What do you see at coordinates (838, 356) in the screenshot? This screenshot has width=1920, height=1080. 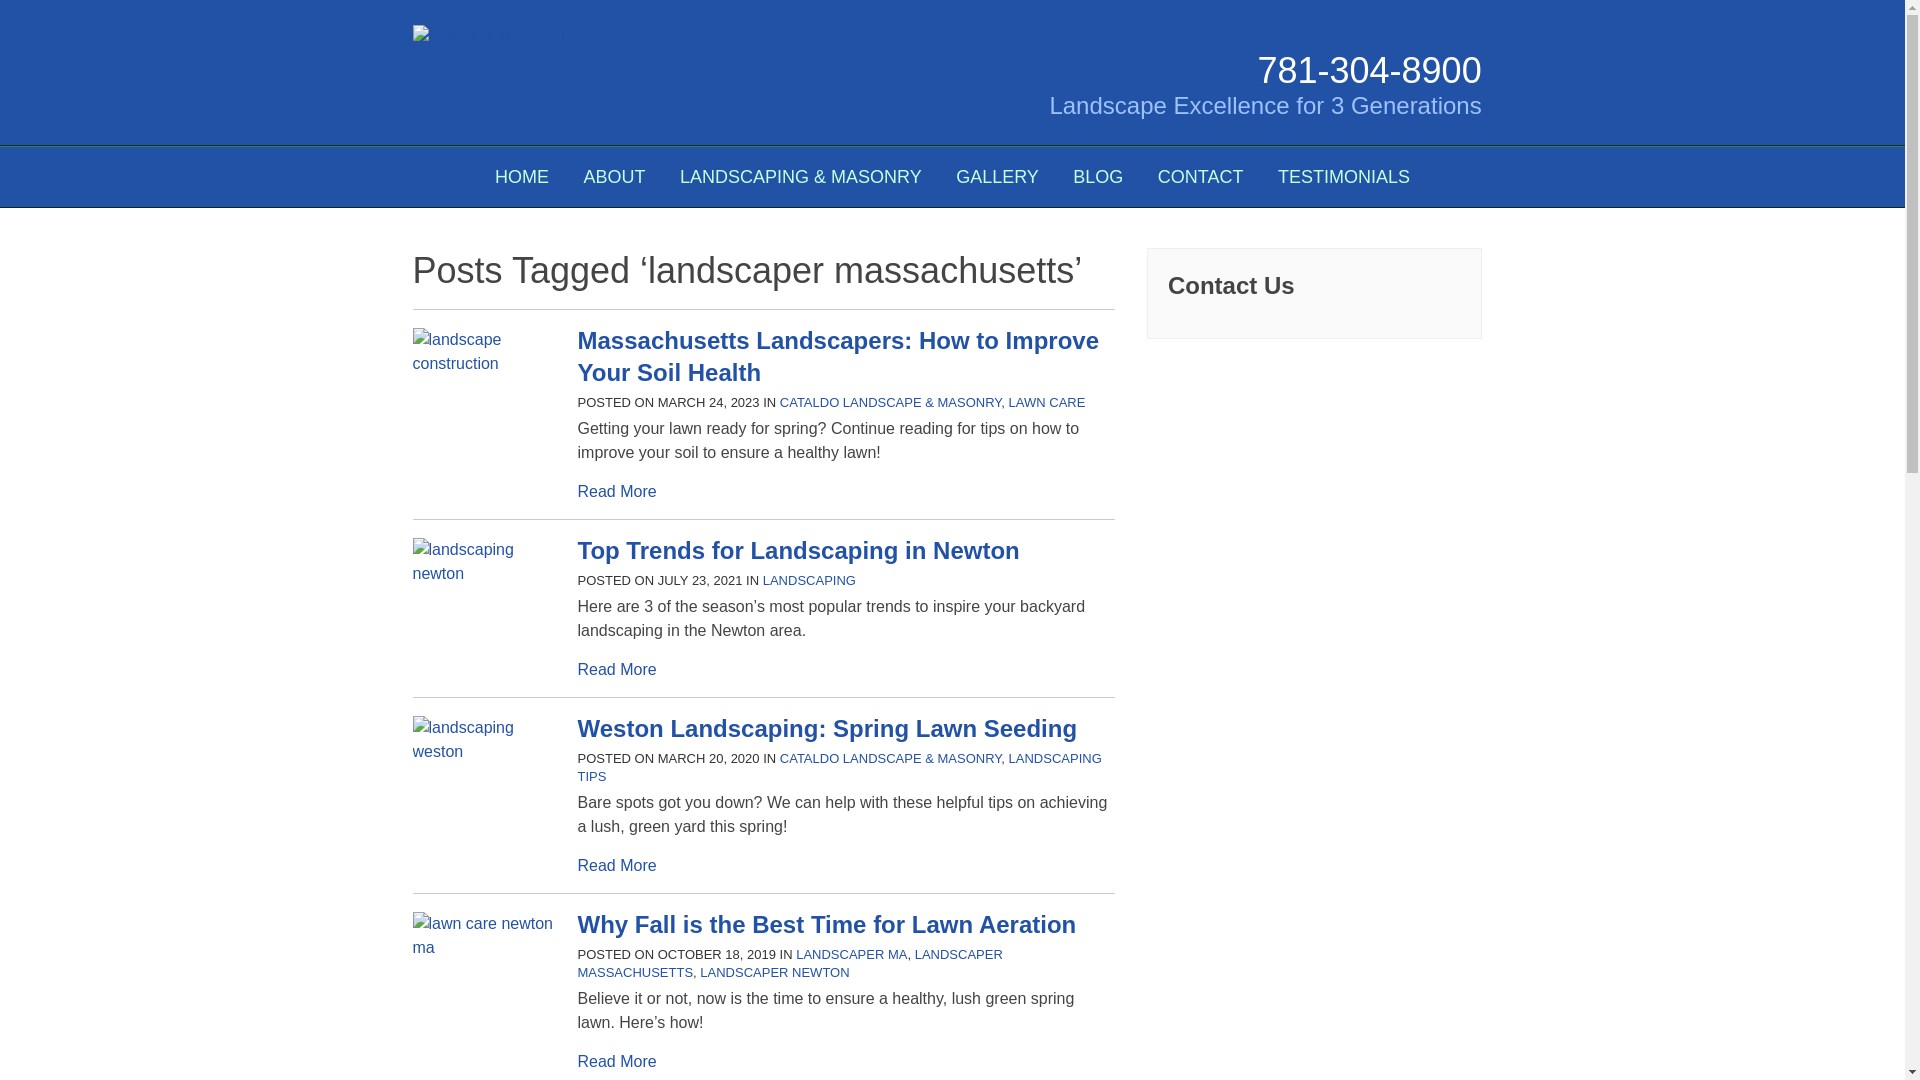 I see `Massachusetts Landscapers: How to Improve Your Soil Health` at bounding box center [838, 356].